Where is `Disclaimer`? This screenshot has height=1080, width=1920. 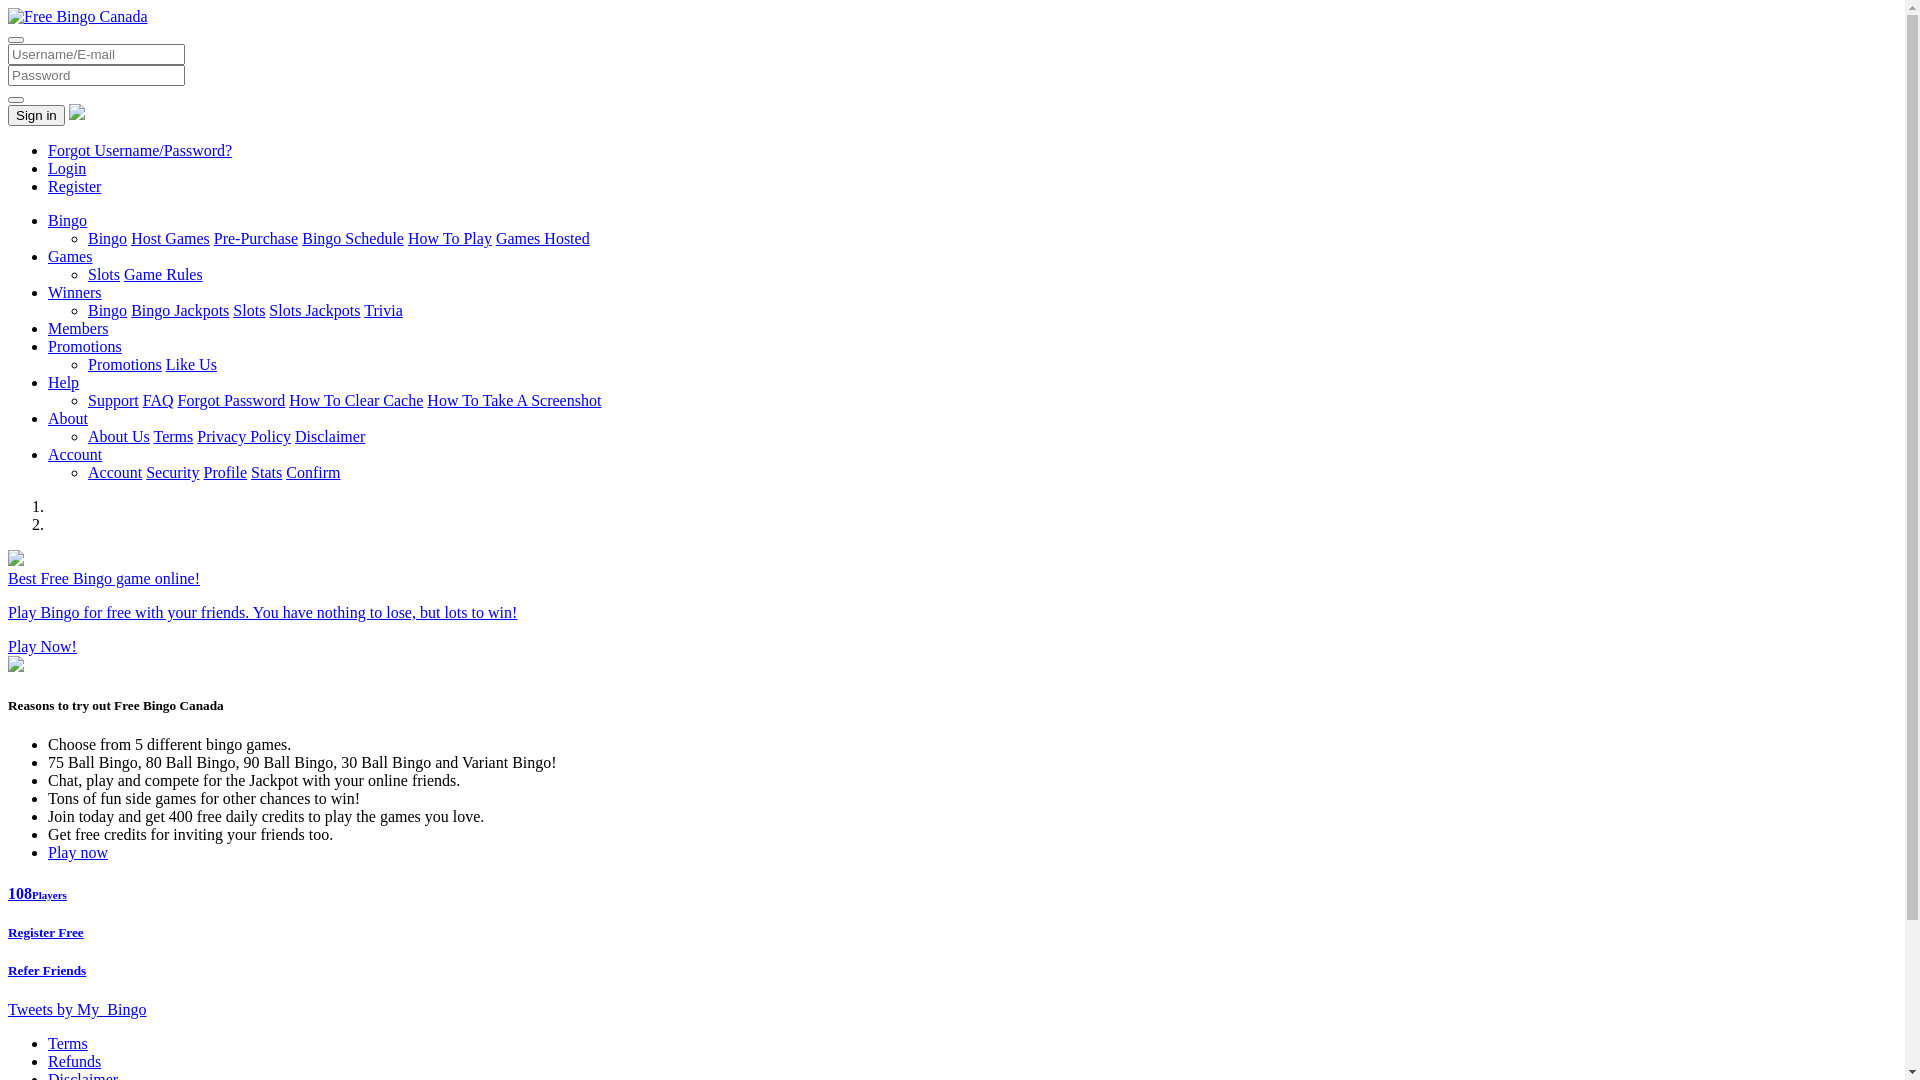
Disclaimer is located at coordinates (330, 436).